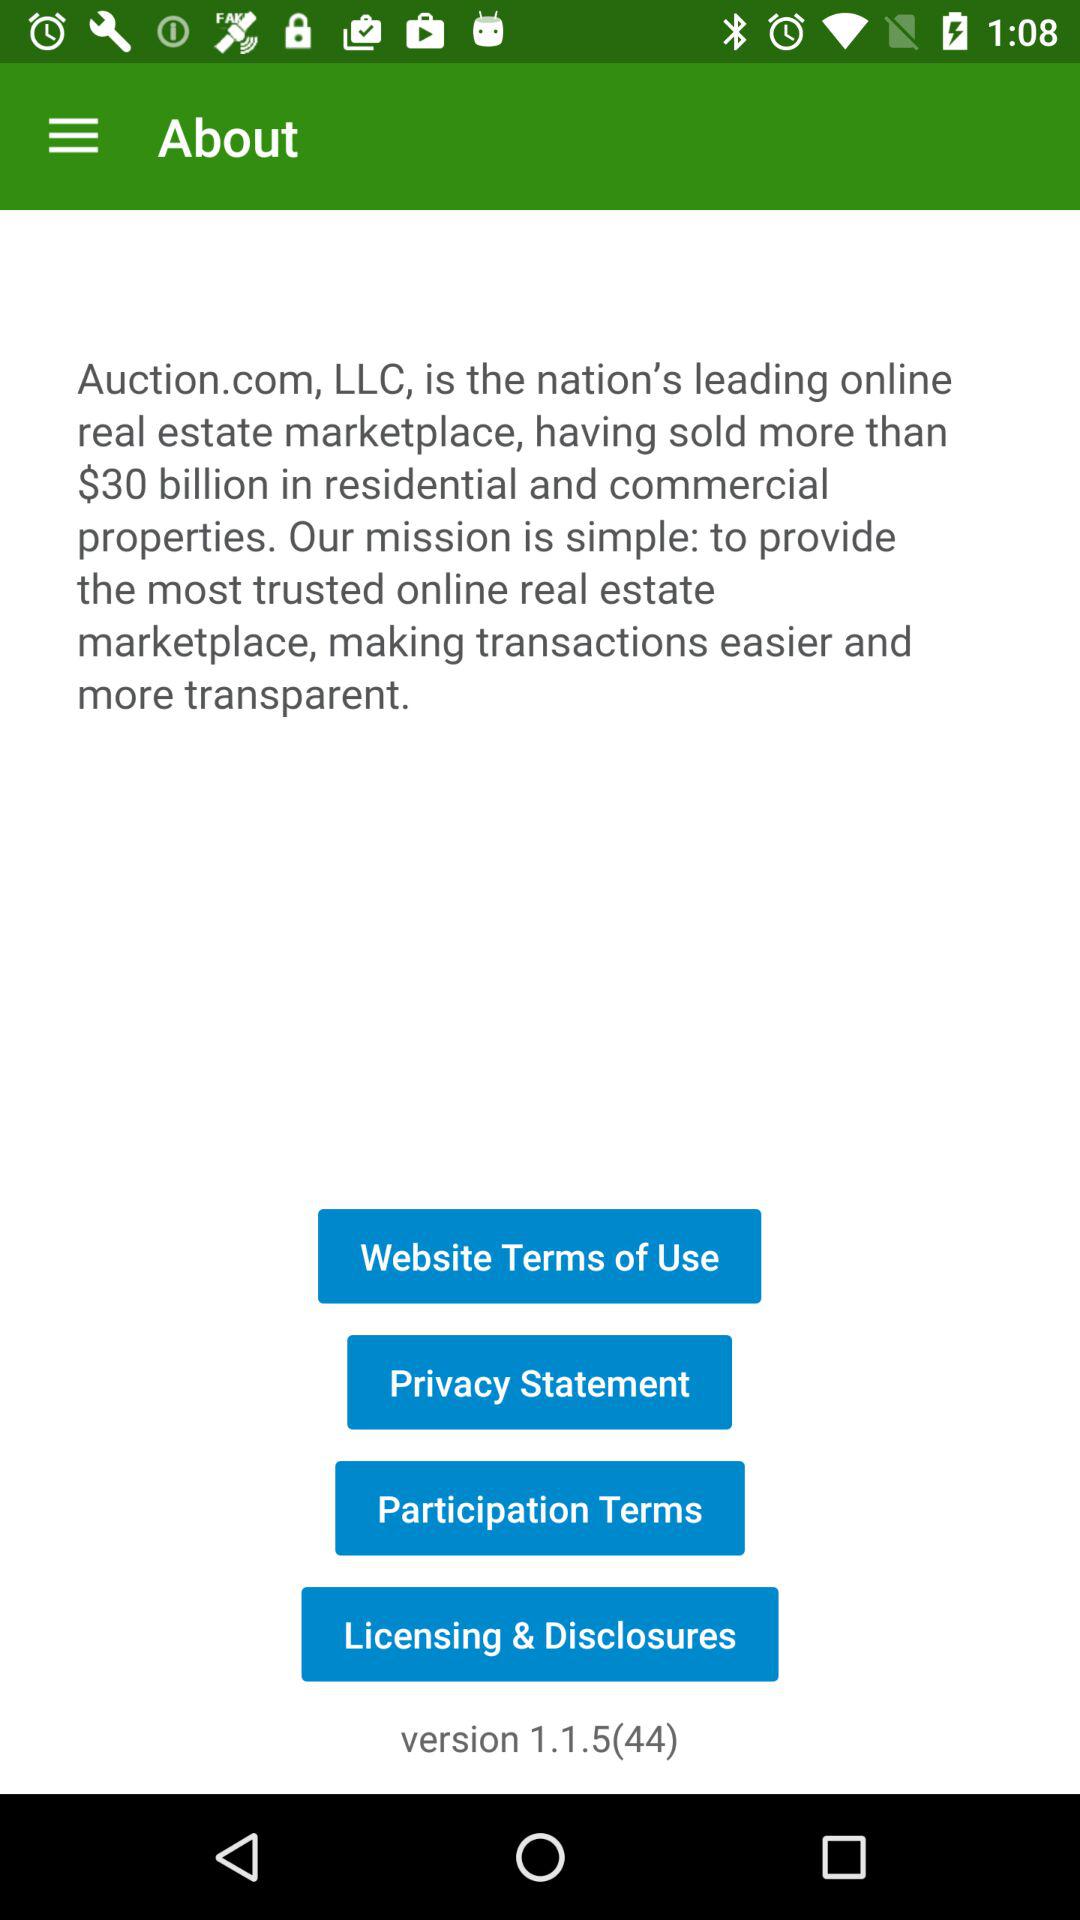  What do you see at coordinates (540, 698) in the screenshot?
I see `advertisement page` at bounding box center [540, 698].